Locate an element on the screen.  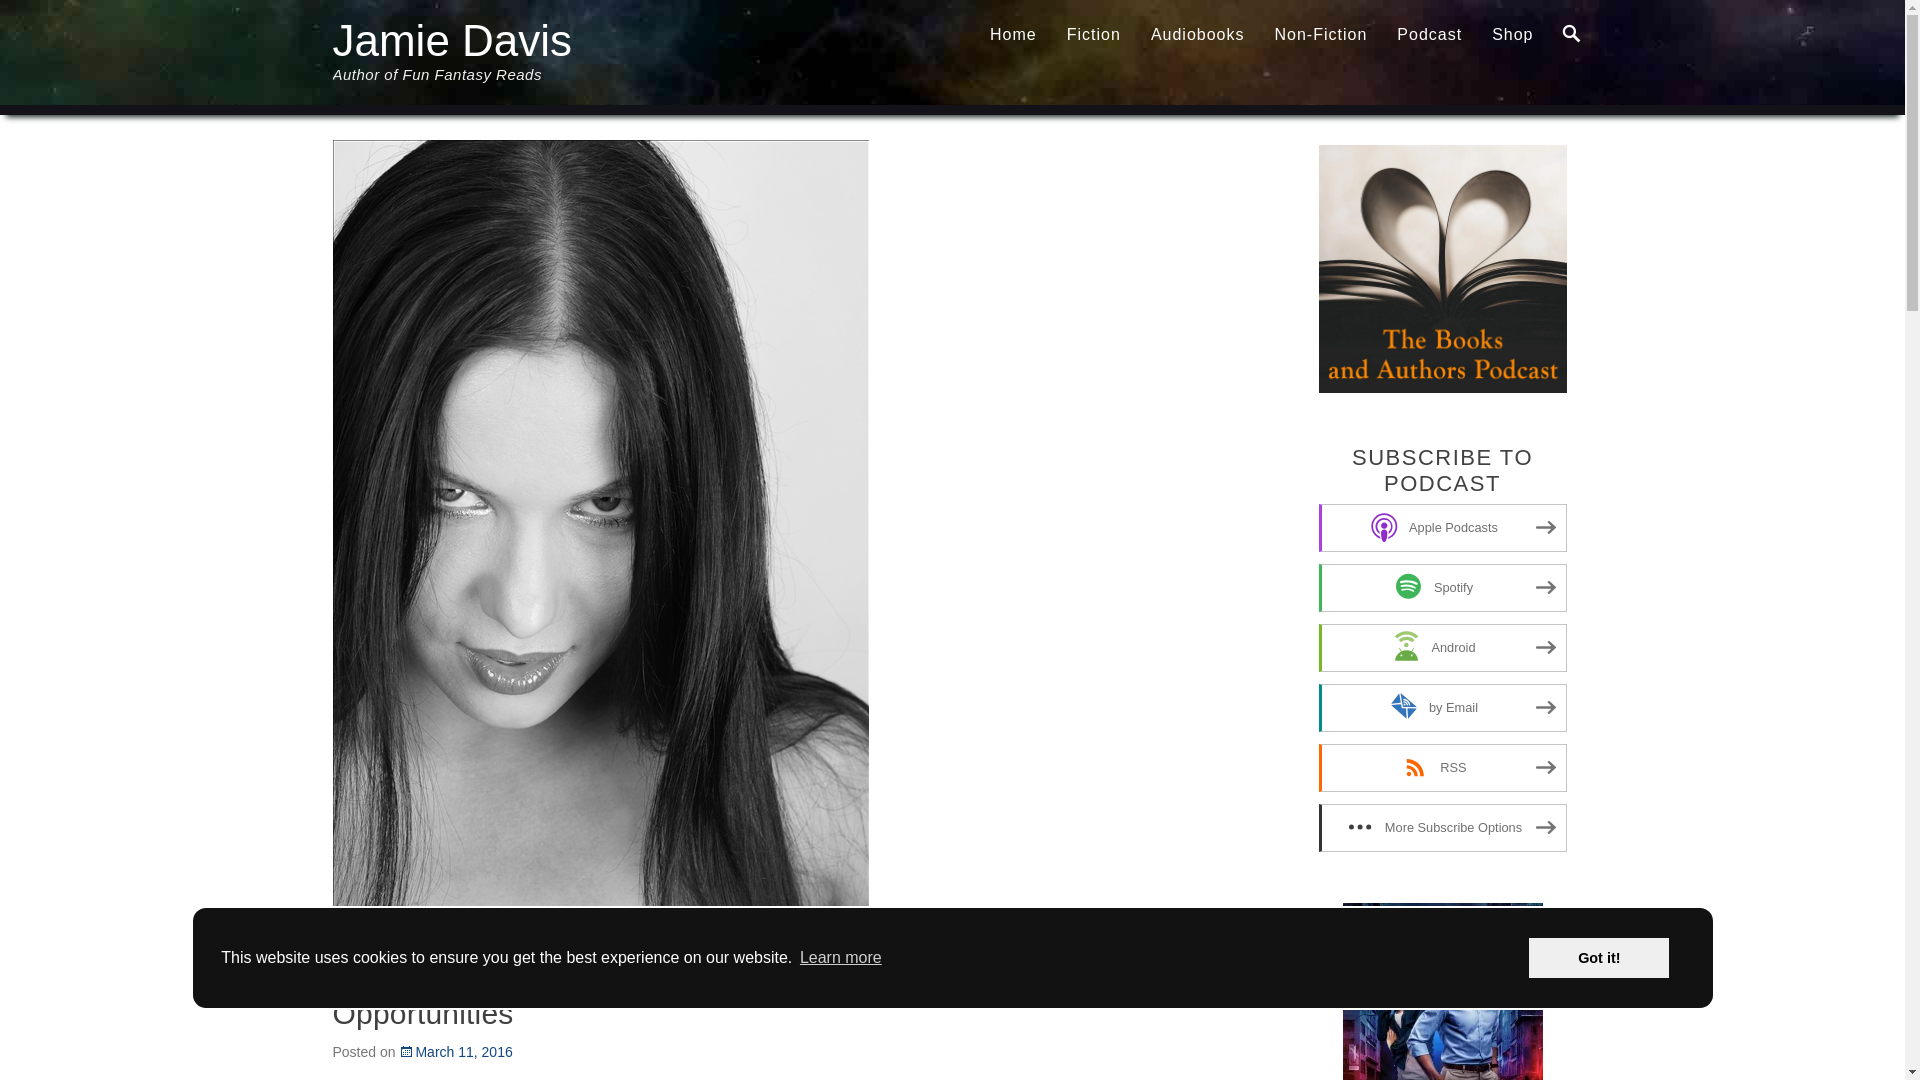
Subscribe via RSS is located at coordinates (1442, 768).